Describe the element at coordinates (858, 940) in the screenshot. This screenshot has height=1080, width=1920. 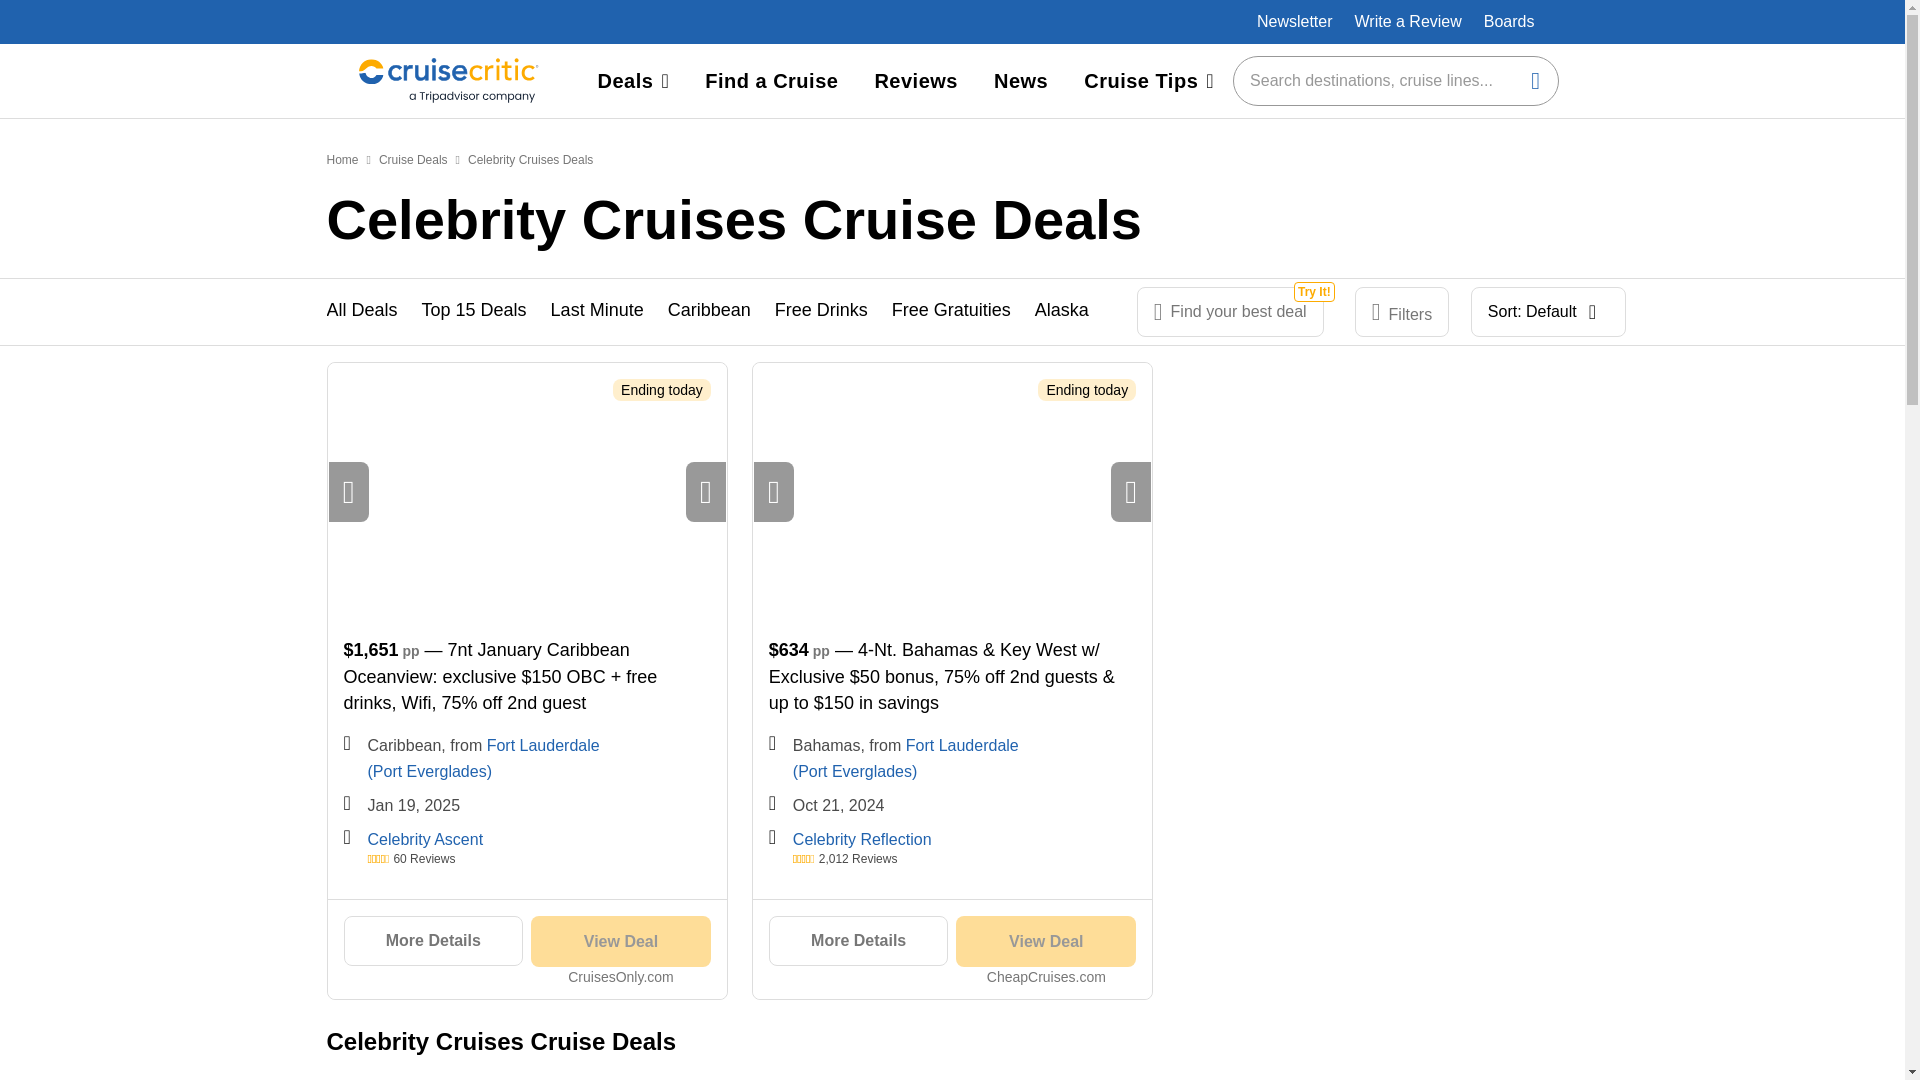
I see `More Details` at that location.